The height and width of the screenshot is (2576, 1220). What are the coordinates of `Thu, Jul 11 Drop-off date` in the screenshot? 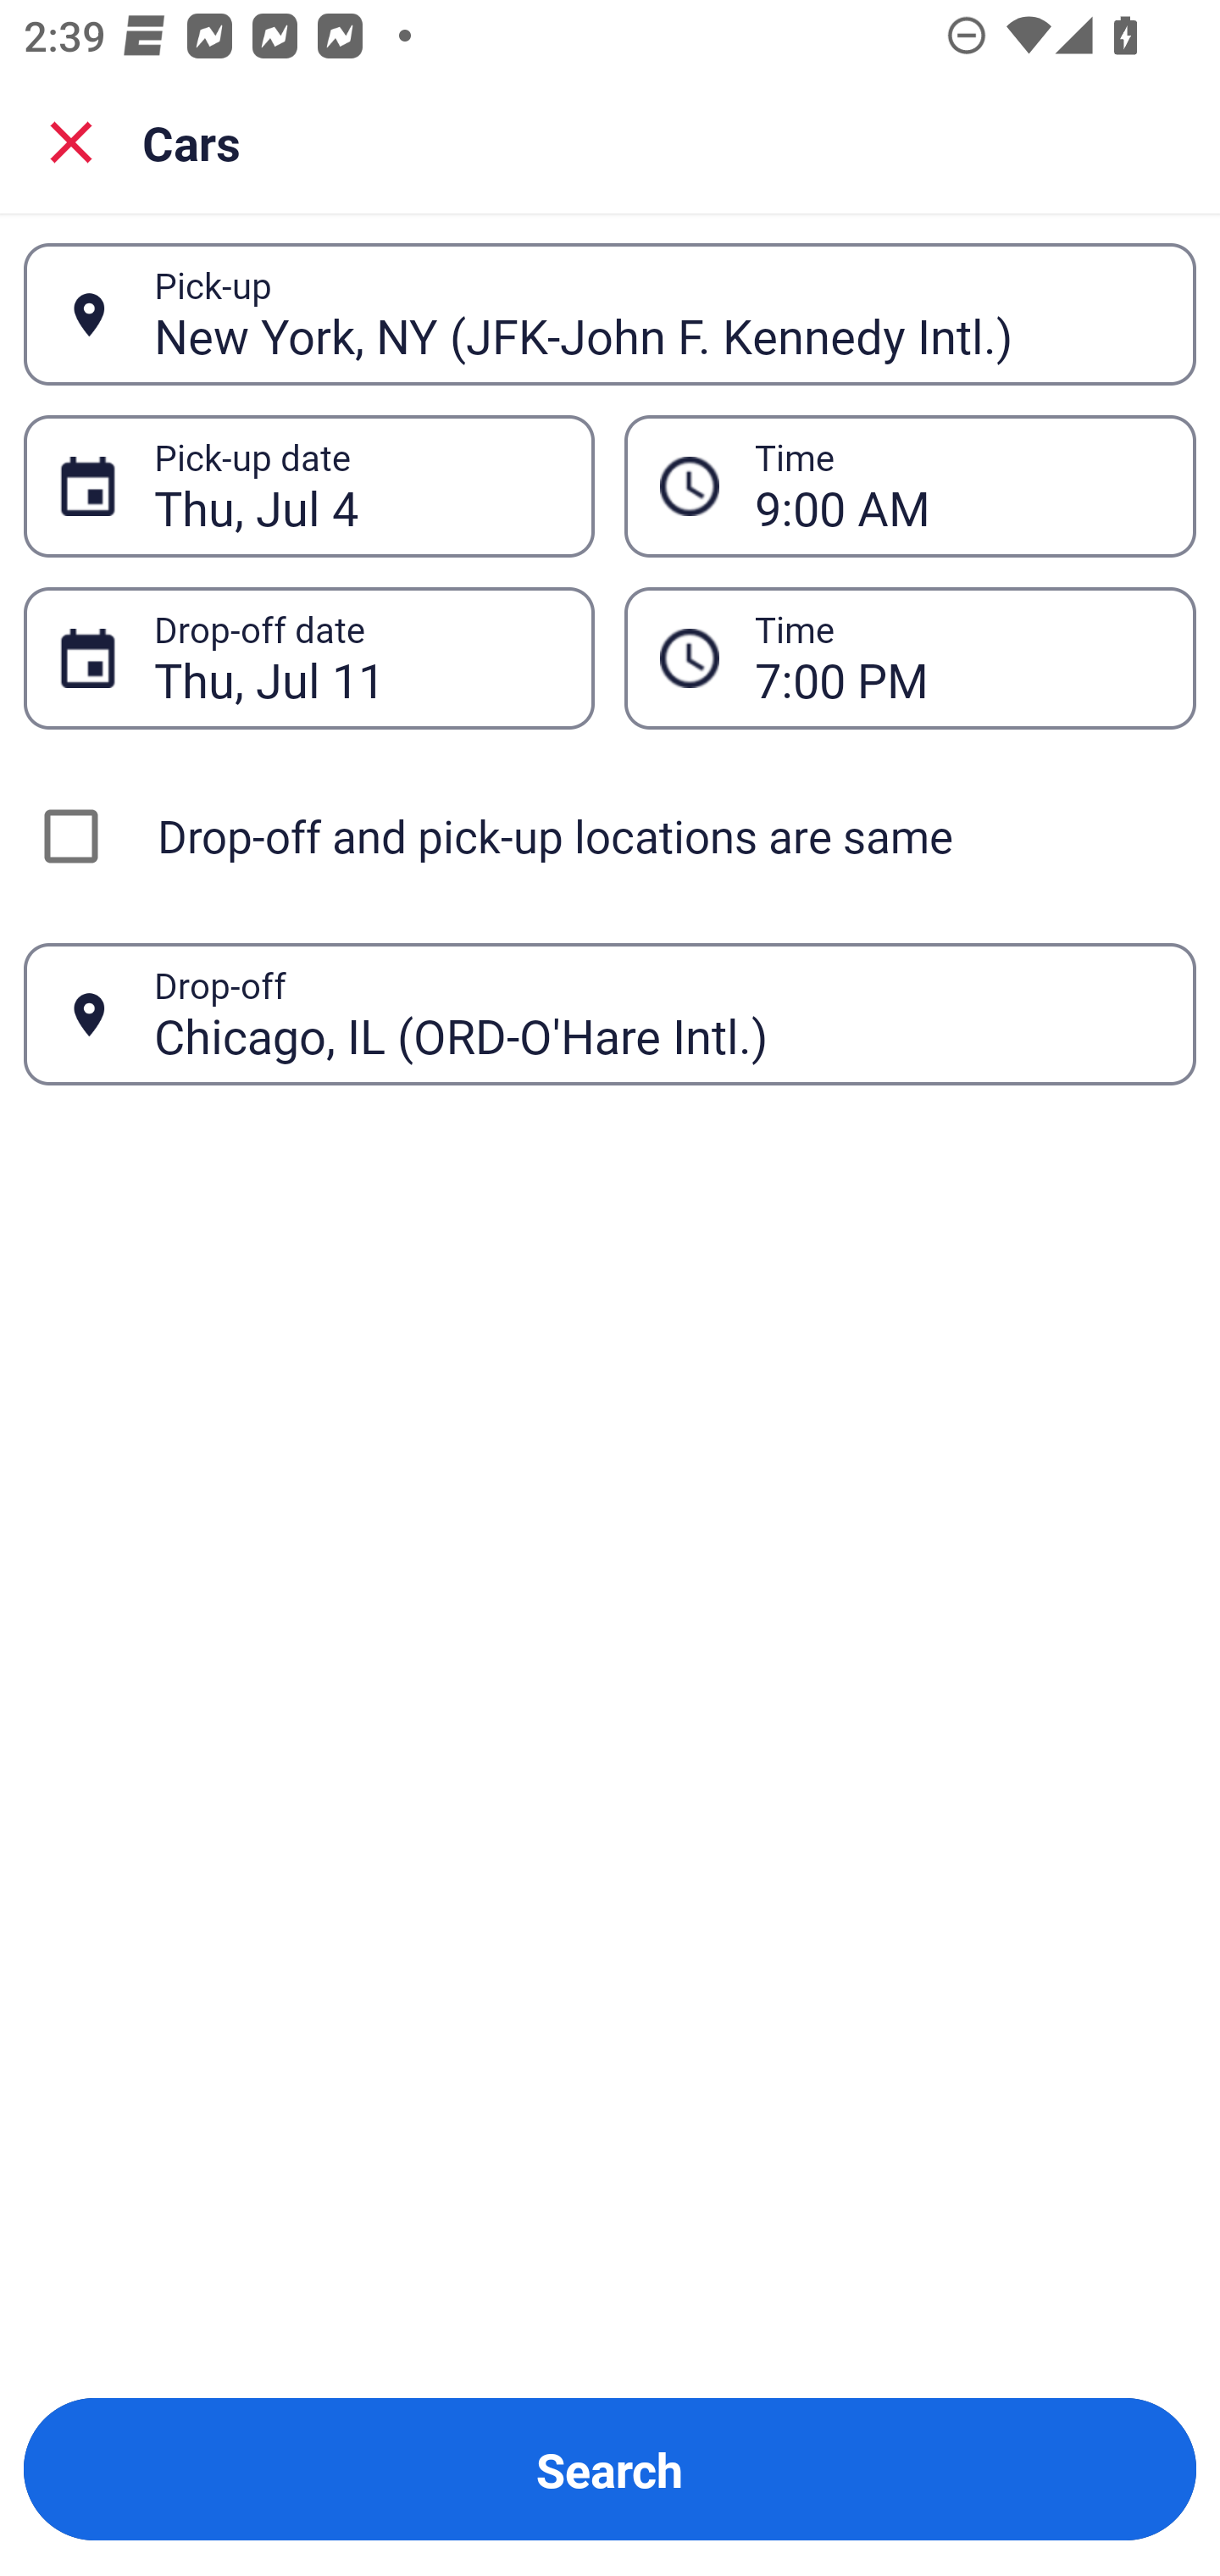 It's located at (308, 658).